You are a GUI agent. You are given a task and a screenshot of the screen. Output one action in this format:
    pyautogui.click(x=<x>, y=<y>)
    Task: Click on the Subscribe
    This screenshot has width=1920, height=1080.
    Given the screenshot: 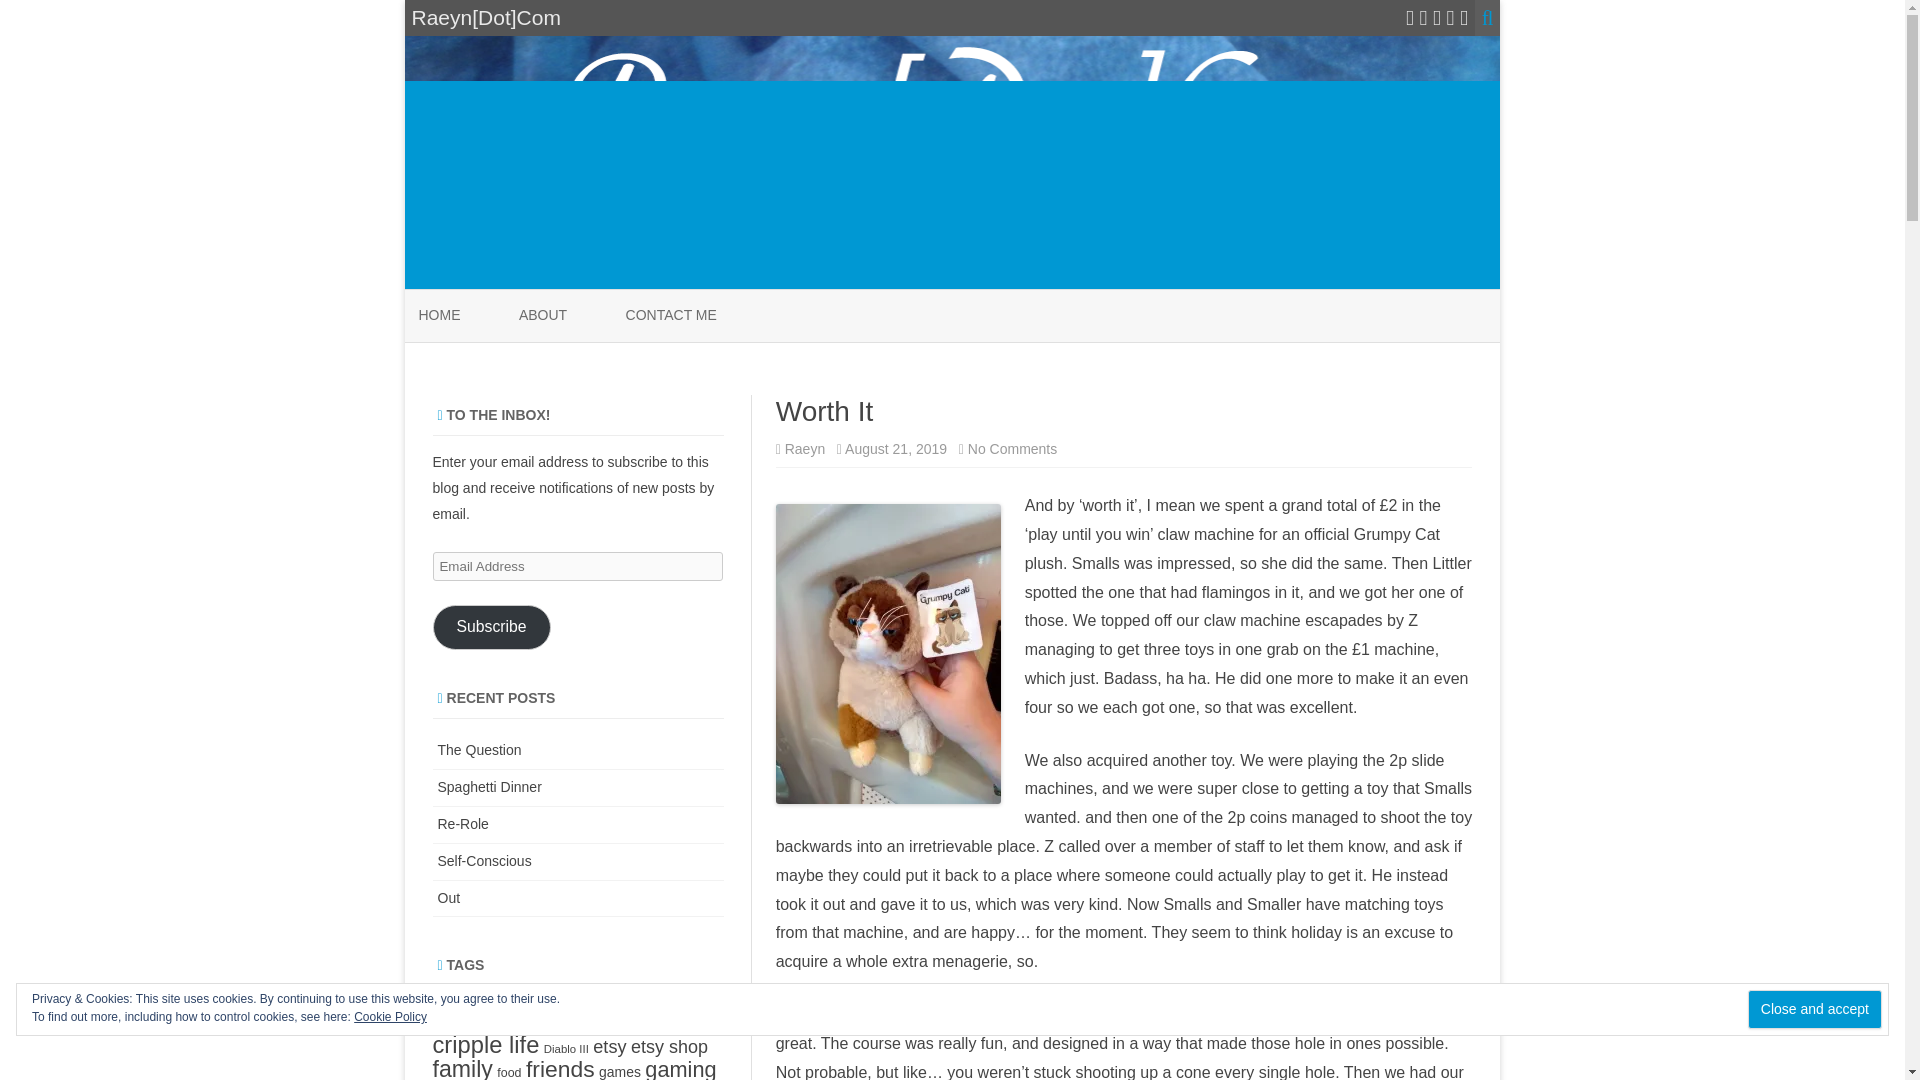 What is the action you would take?
    pyautogui.click(x=1012, y=448)
    